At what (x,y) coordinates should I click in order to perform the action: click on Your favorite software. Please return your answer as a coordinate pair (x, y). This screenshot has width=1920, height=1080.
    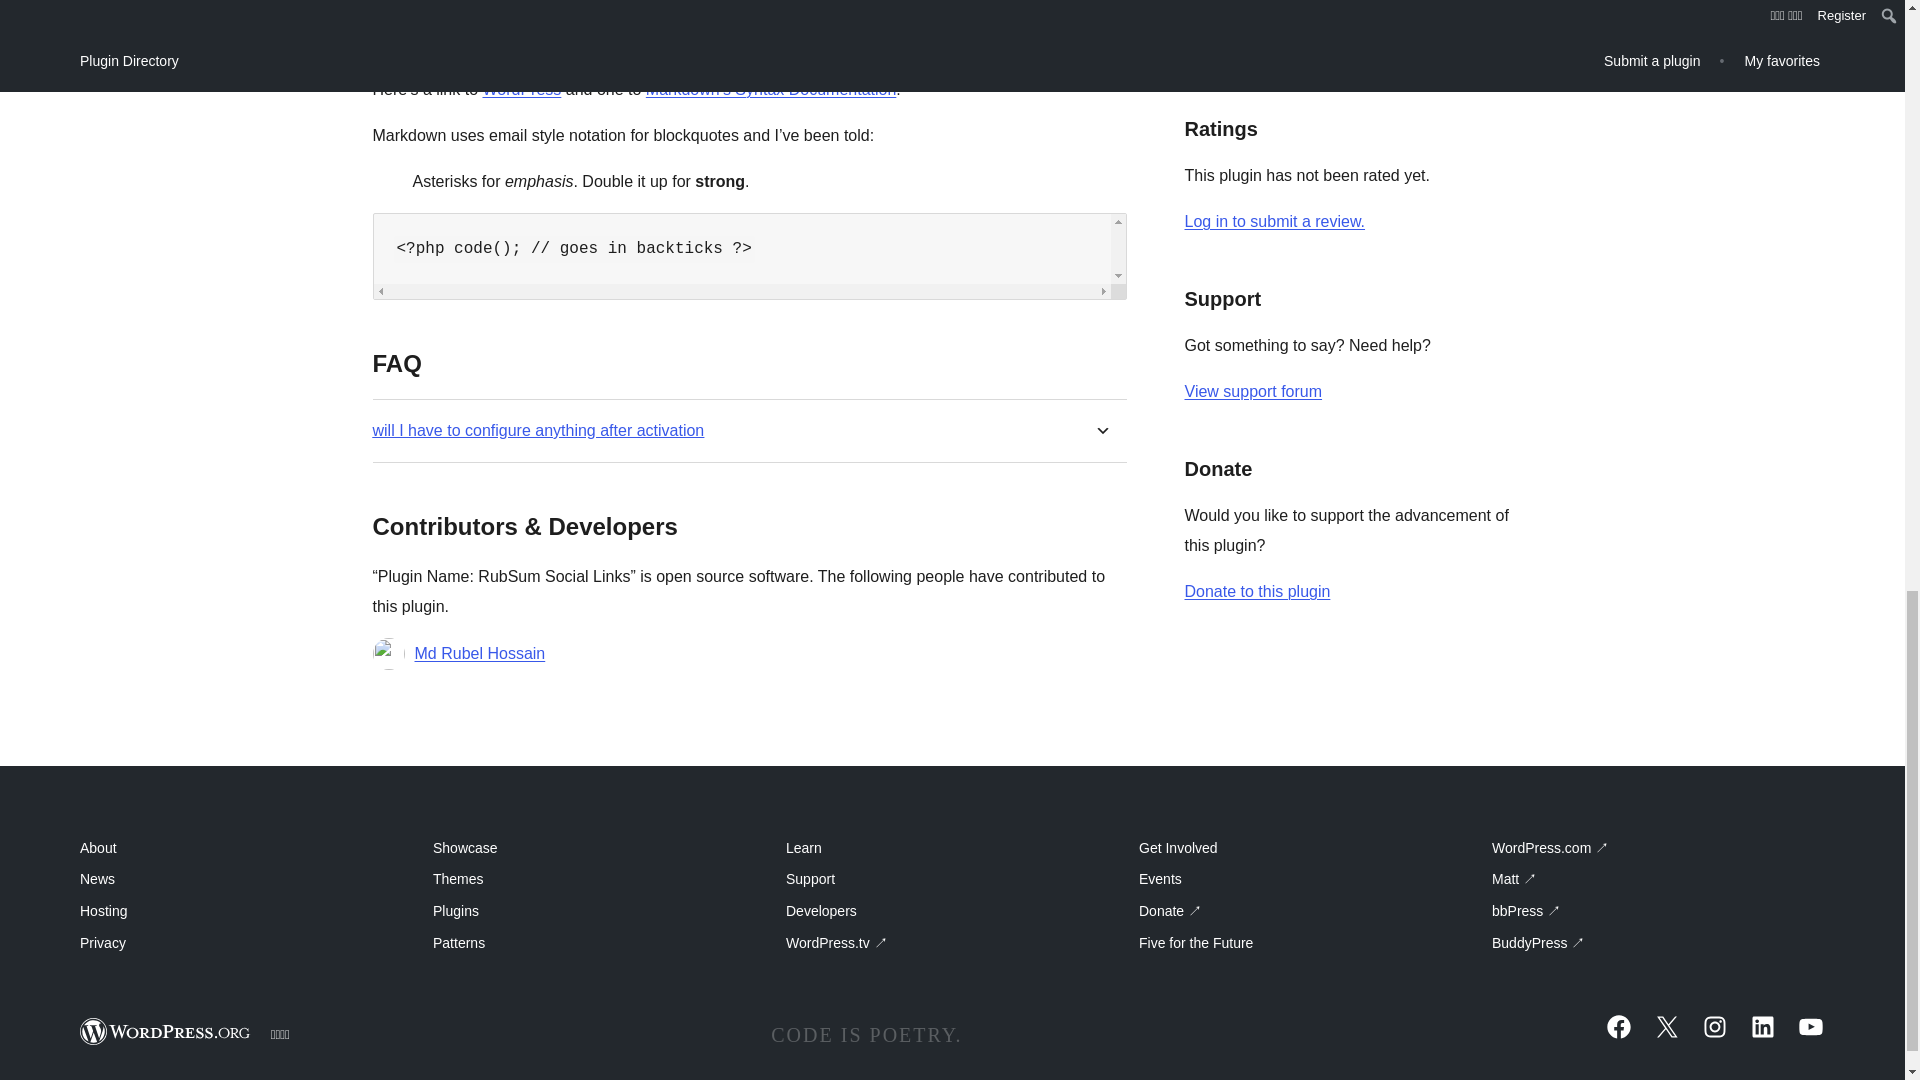
    Looking at the image, I should click on (520, 90).